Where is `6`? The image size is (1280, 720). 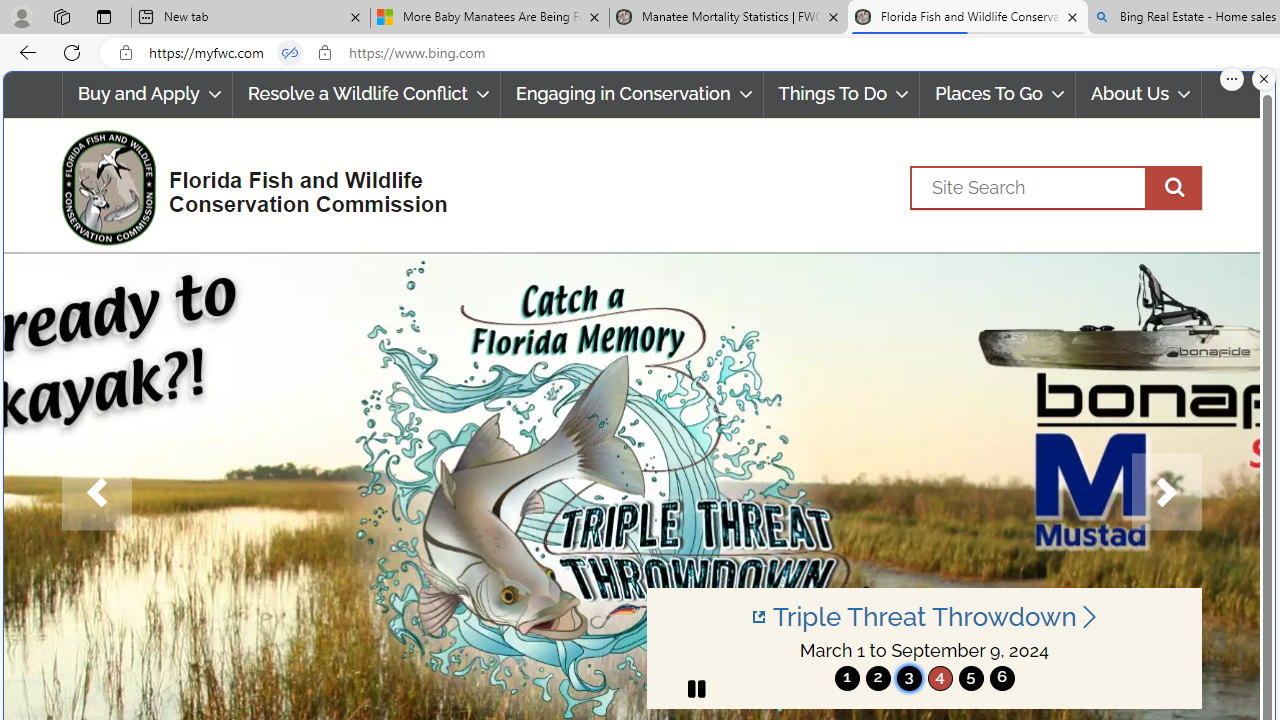 6 is located at coordinates (1002, 678).